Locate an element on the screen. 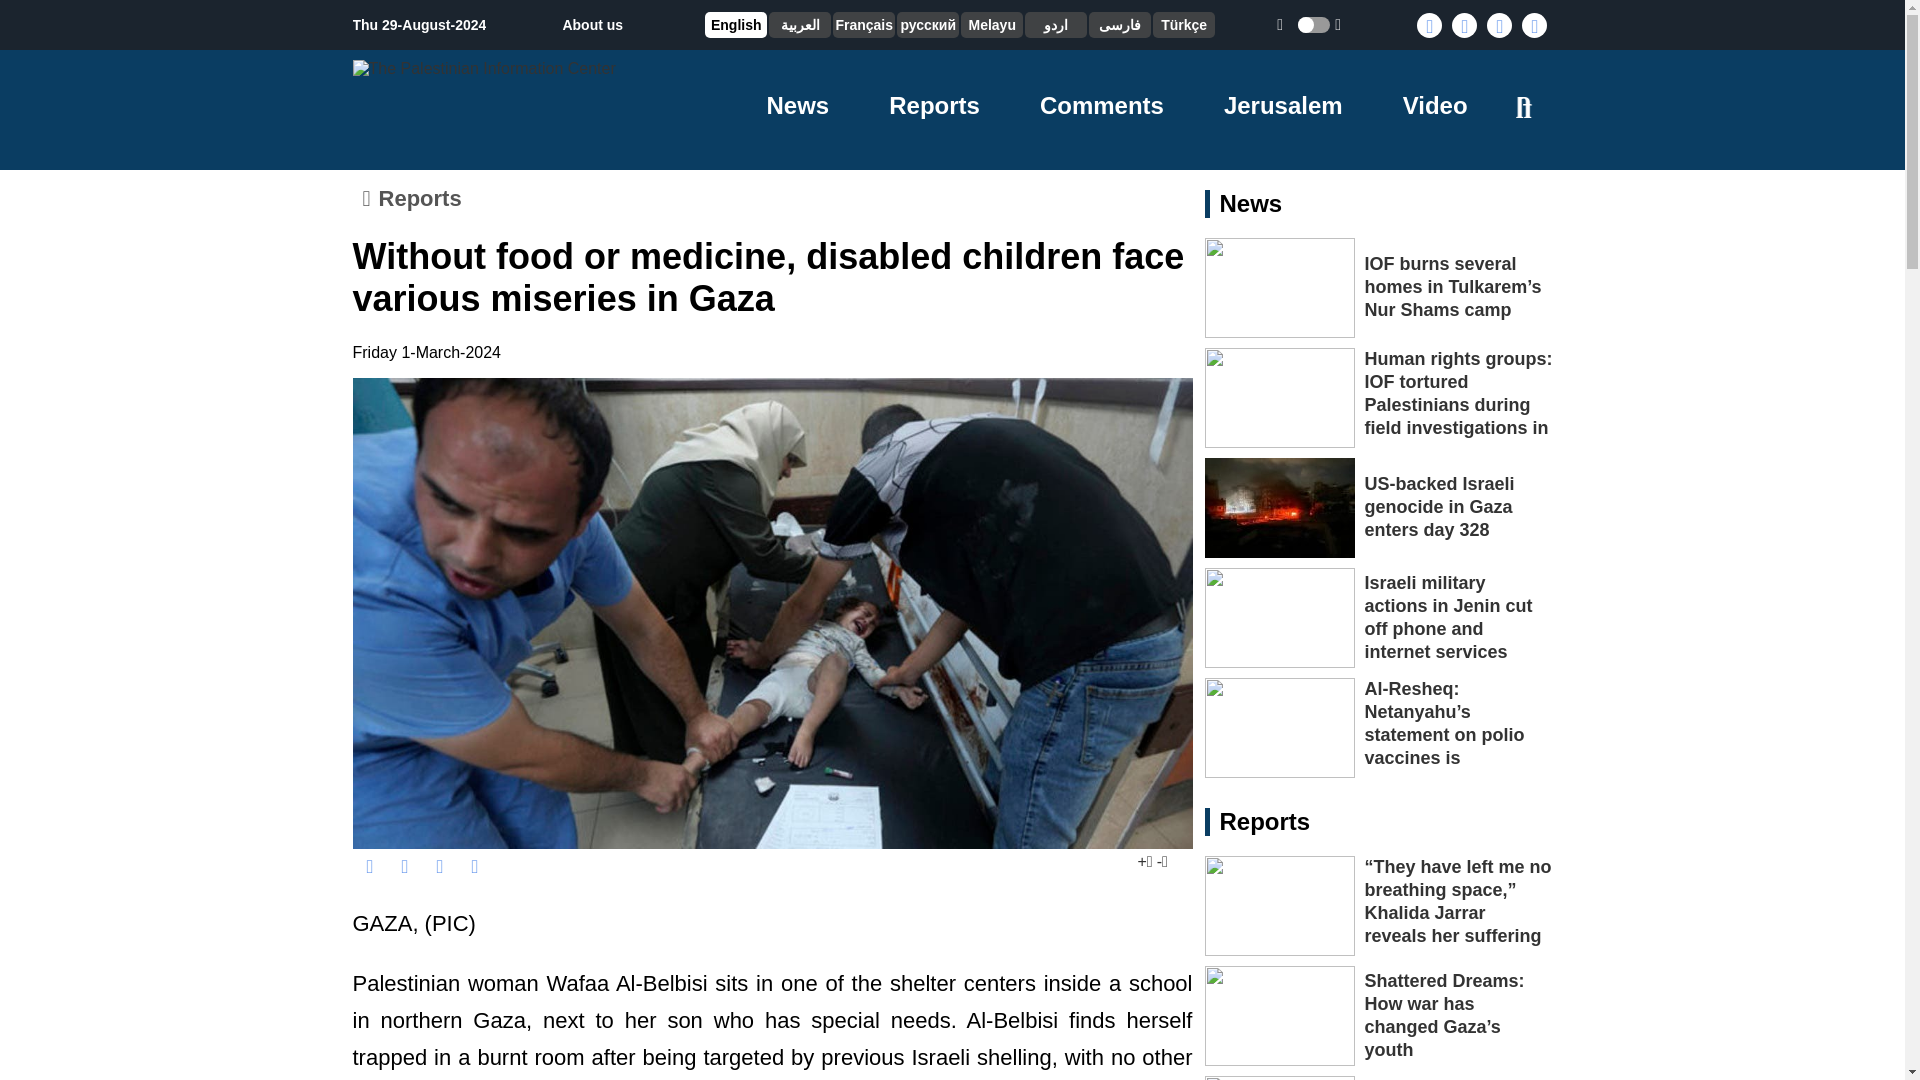 This screenshot has width=1920, height=1080. Reports is located at coordinates (418, 198).